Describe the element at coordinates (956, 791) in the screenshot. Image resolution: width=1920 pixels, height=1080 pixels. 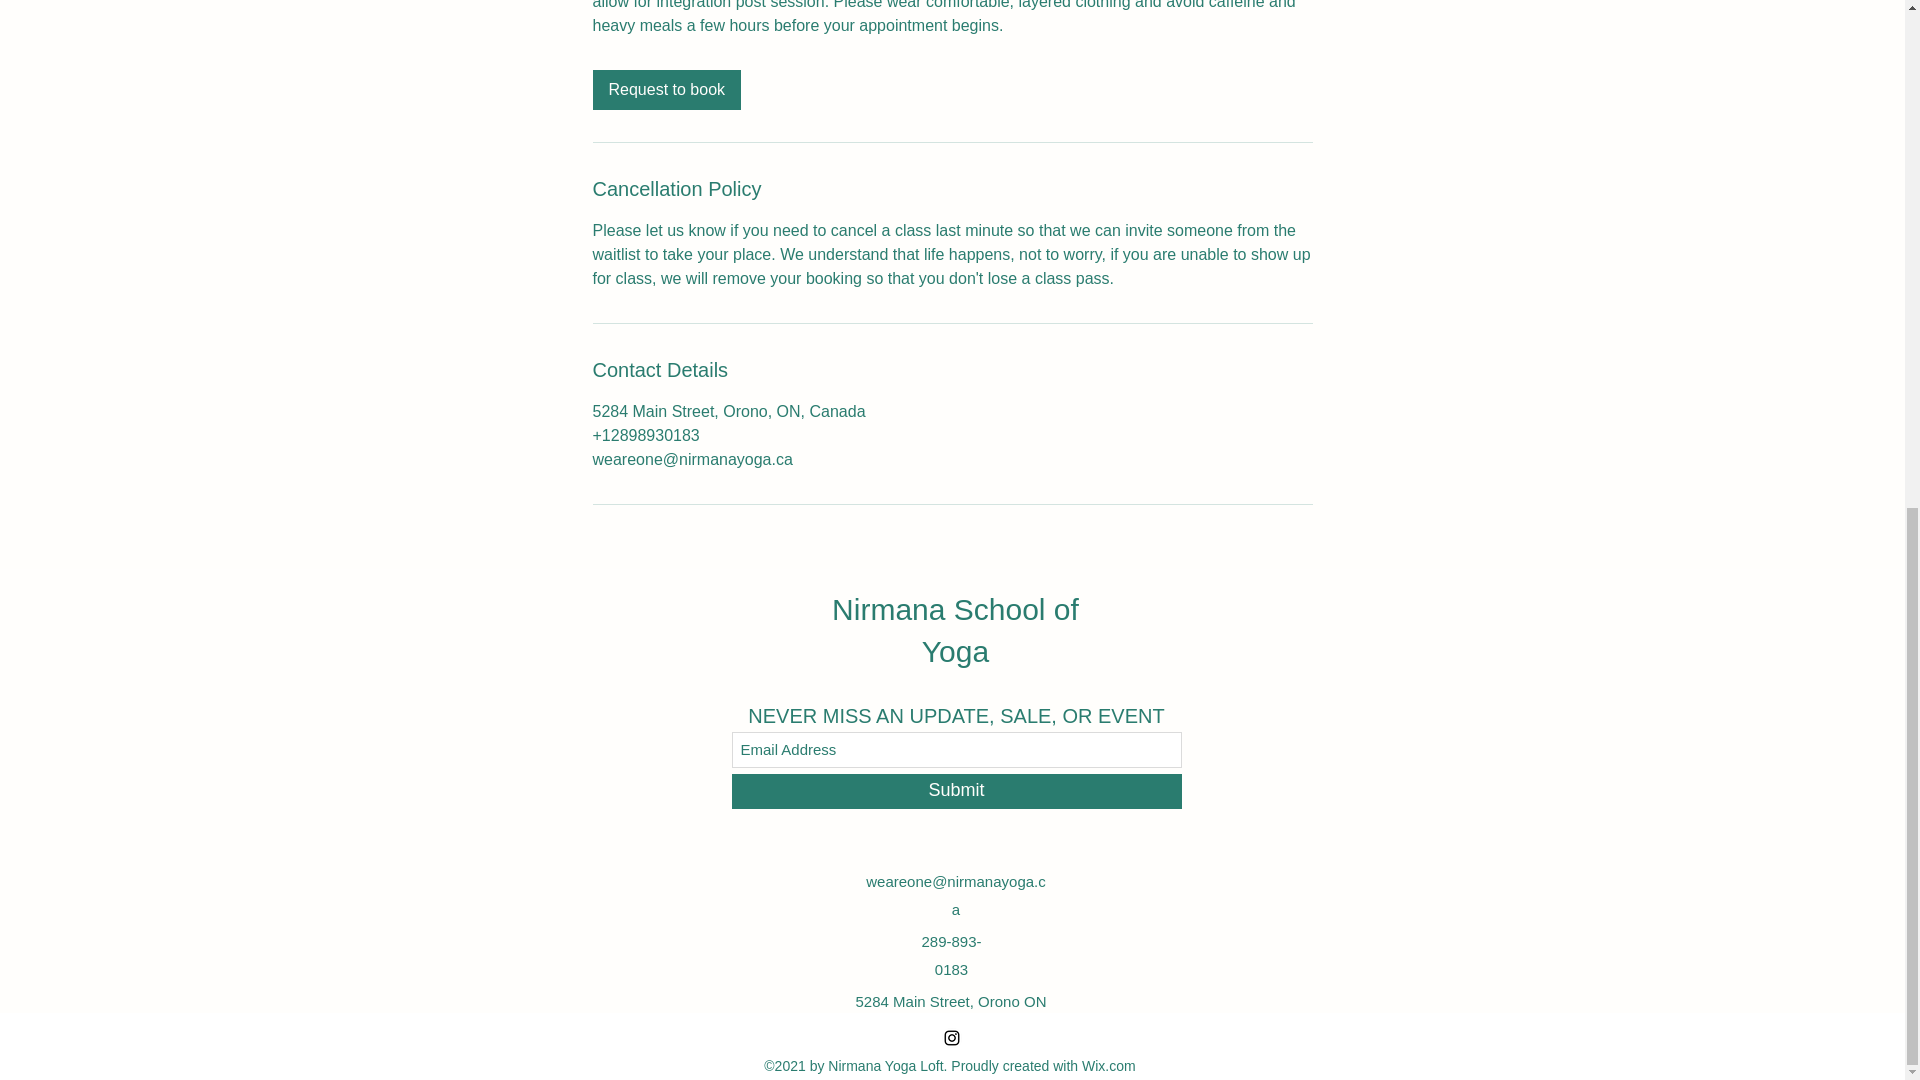
I see `Submit` at that location.